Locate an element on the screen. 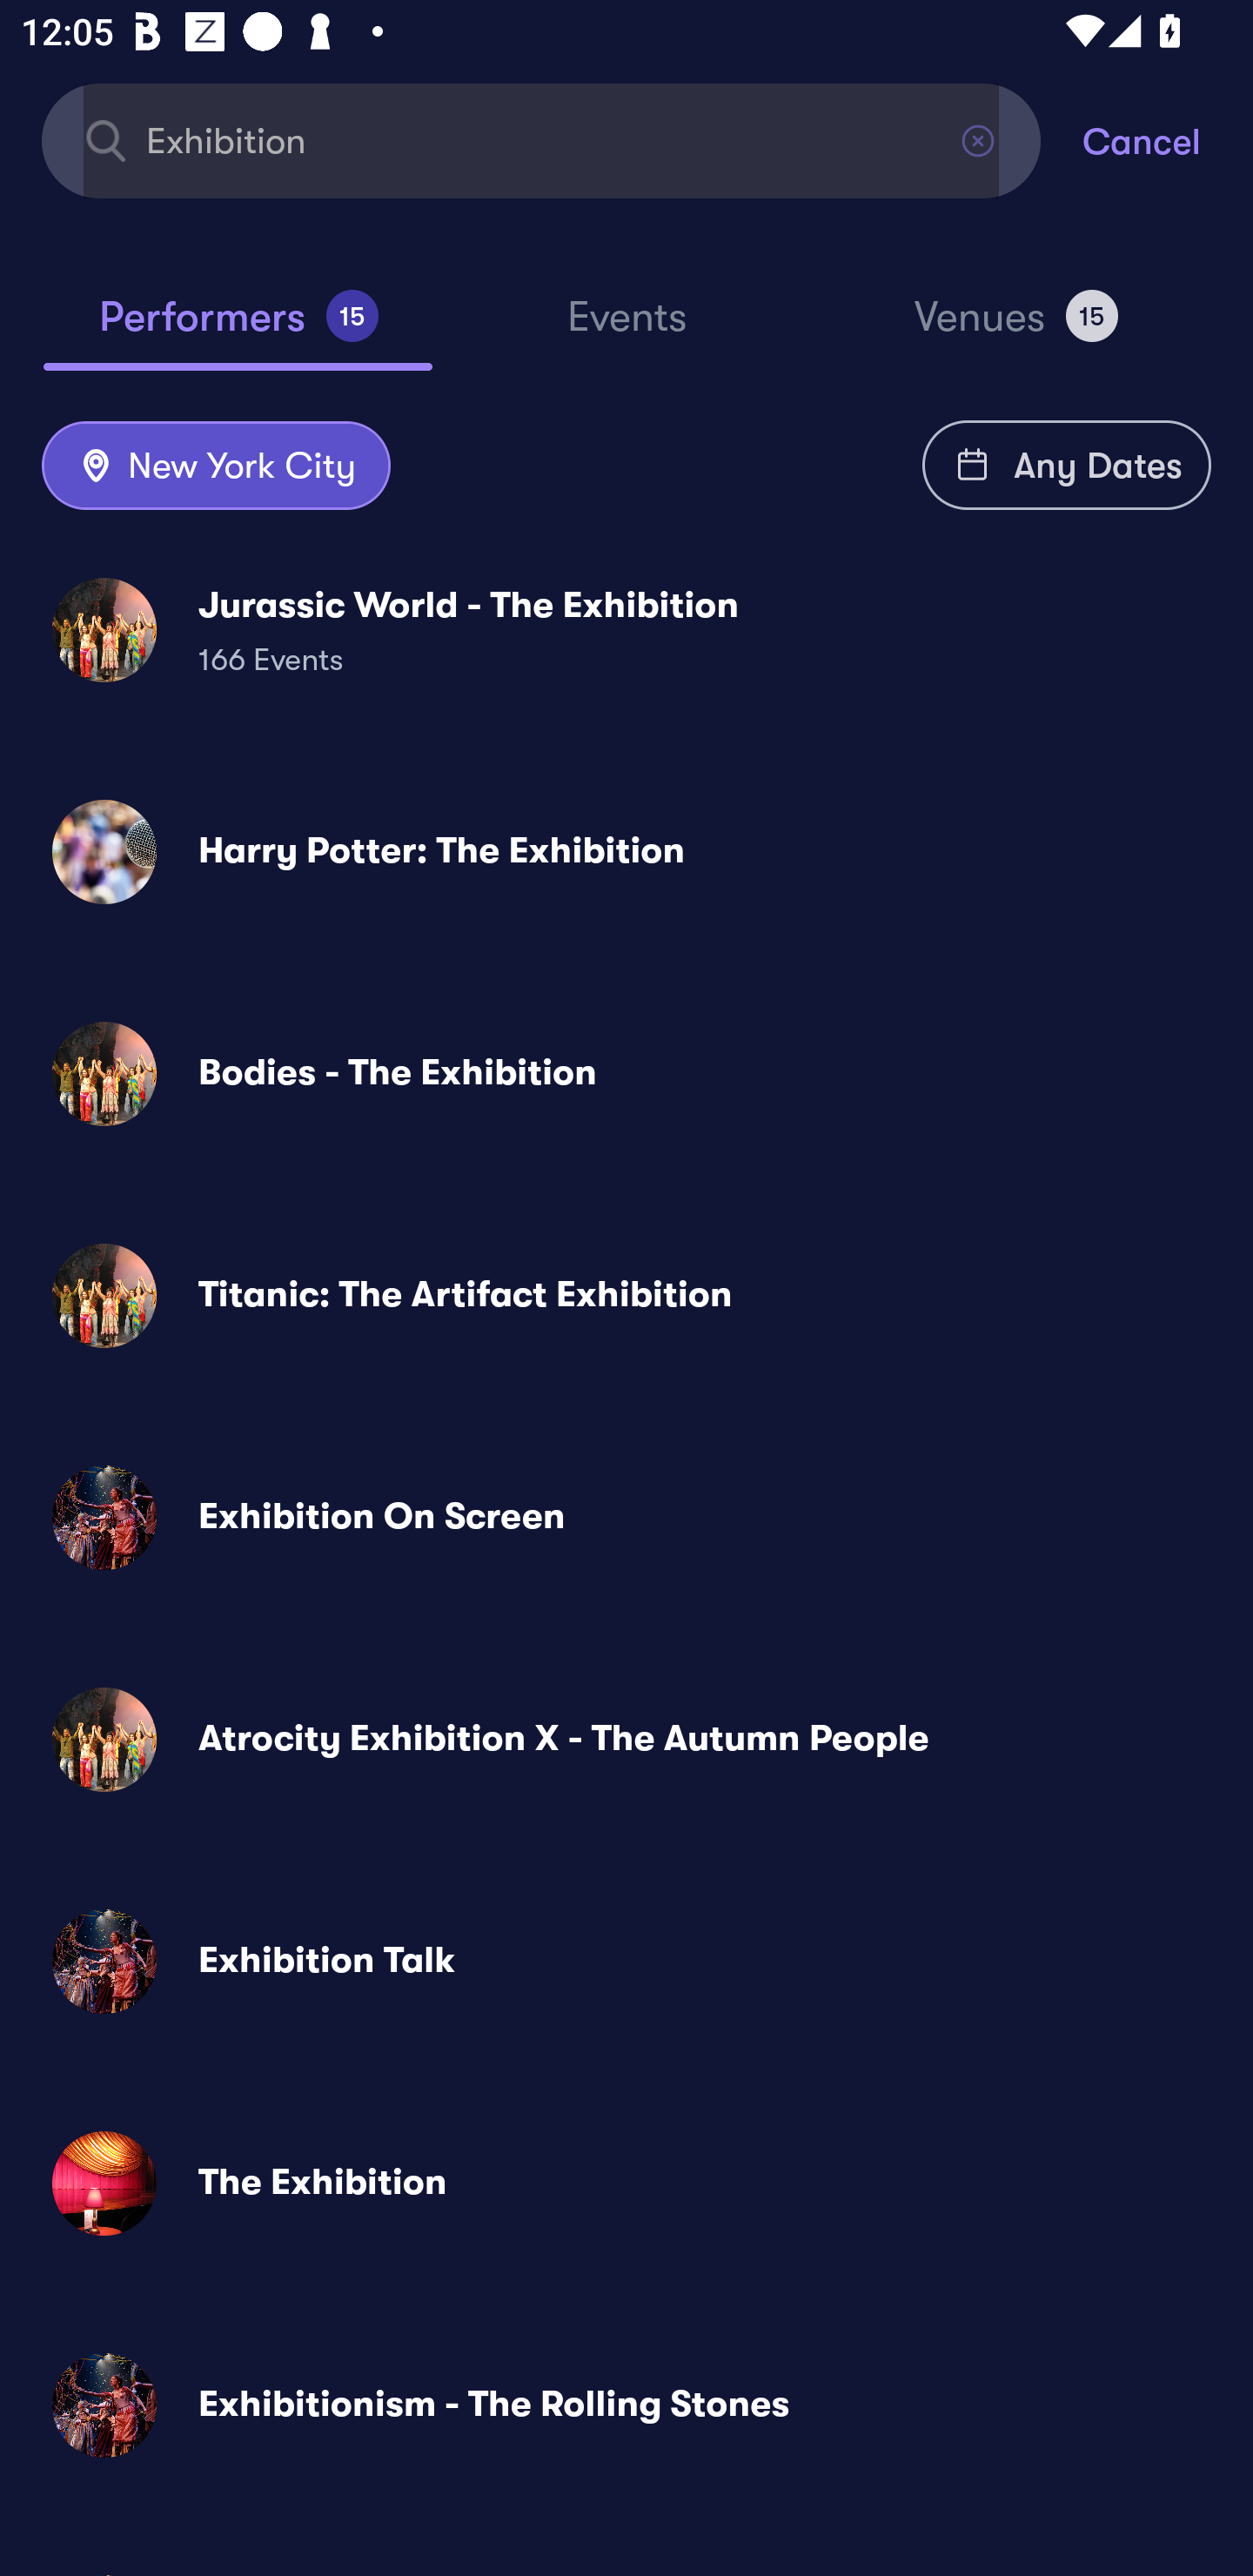  Cancel is located at coordinates (1168, 139).